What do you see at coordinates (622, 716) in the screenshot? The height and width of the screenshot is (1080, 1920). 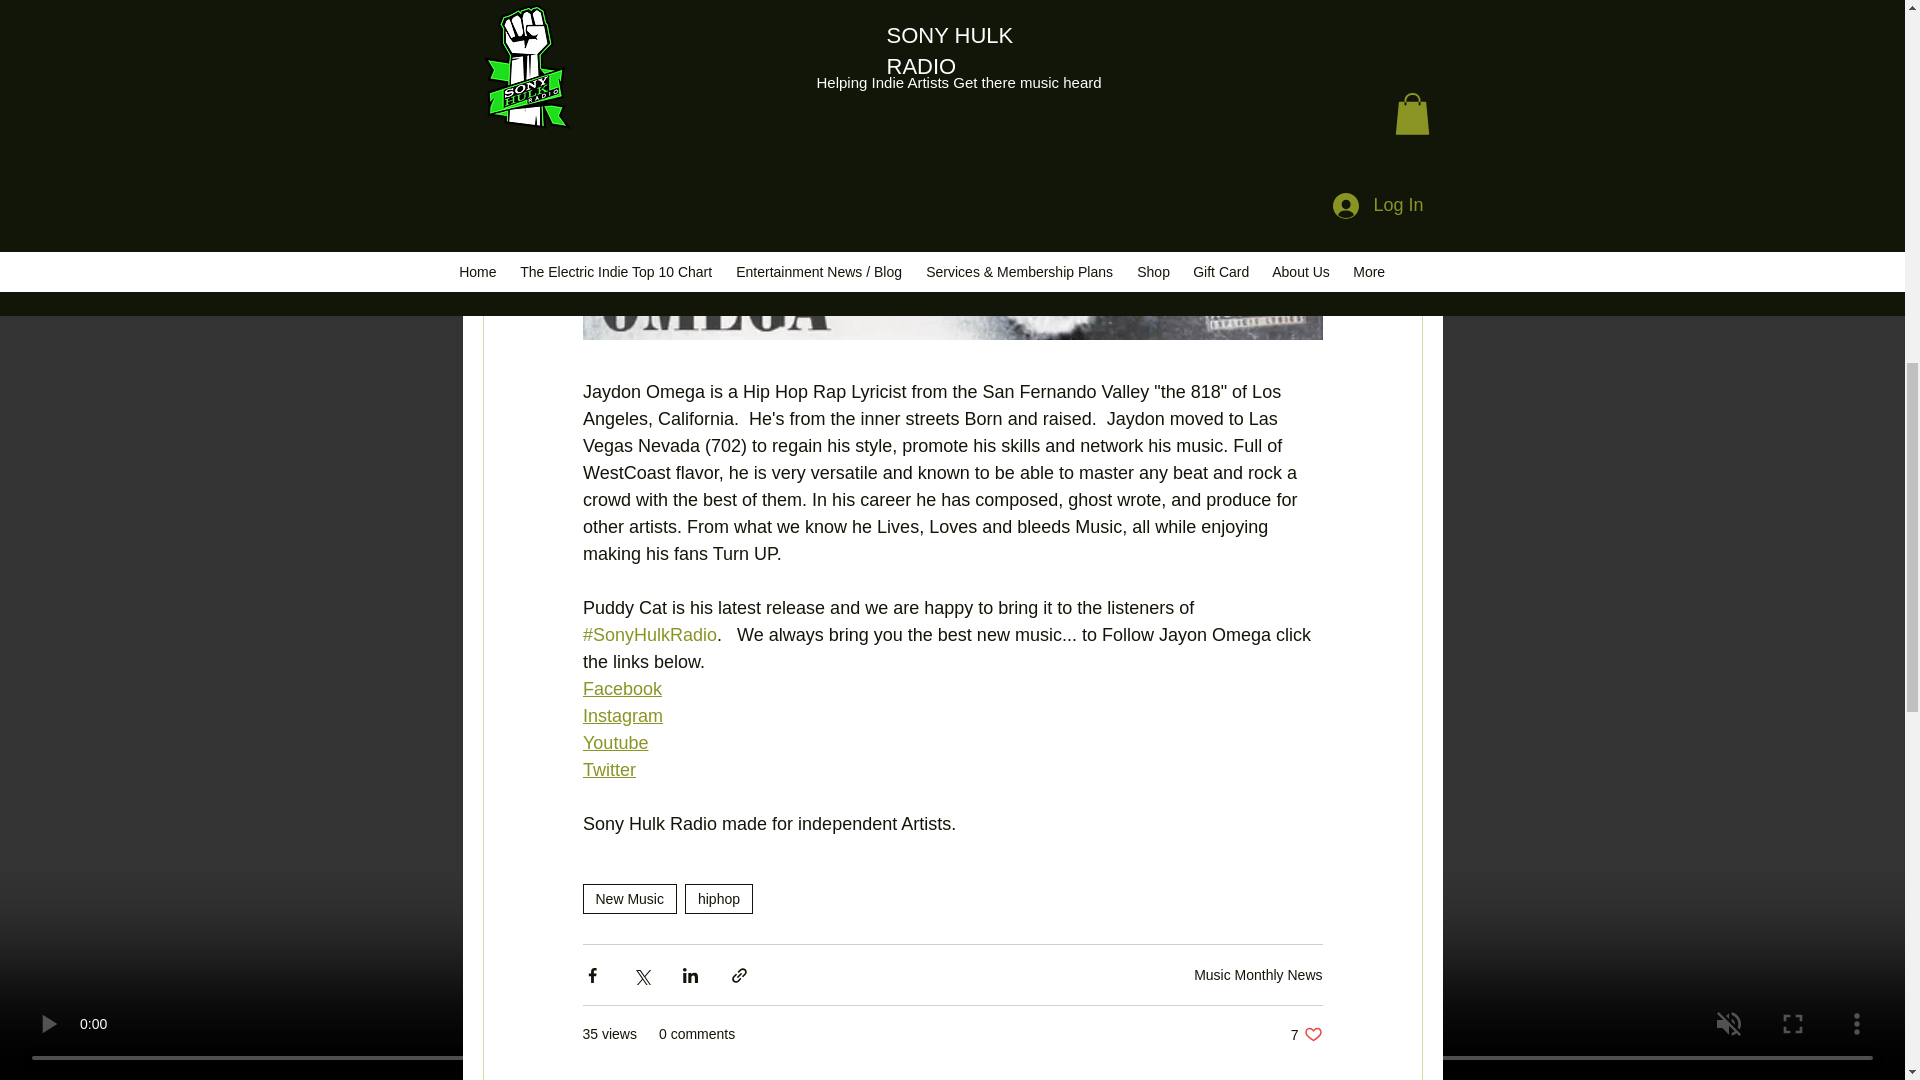 I see `Instagram` at bounding box center [622, 716].